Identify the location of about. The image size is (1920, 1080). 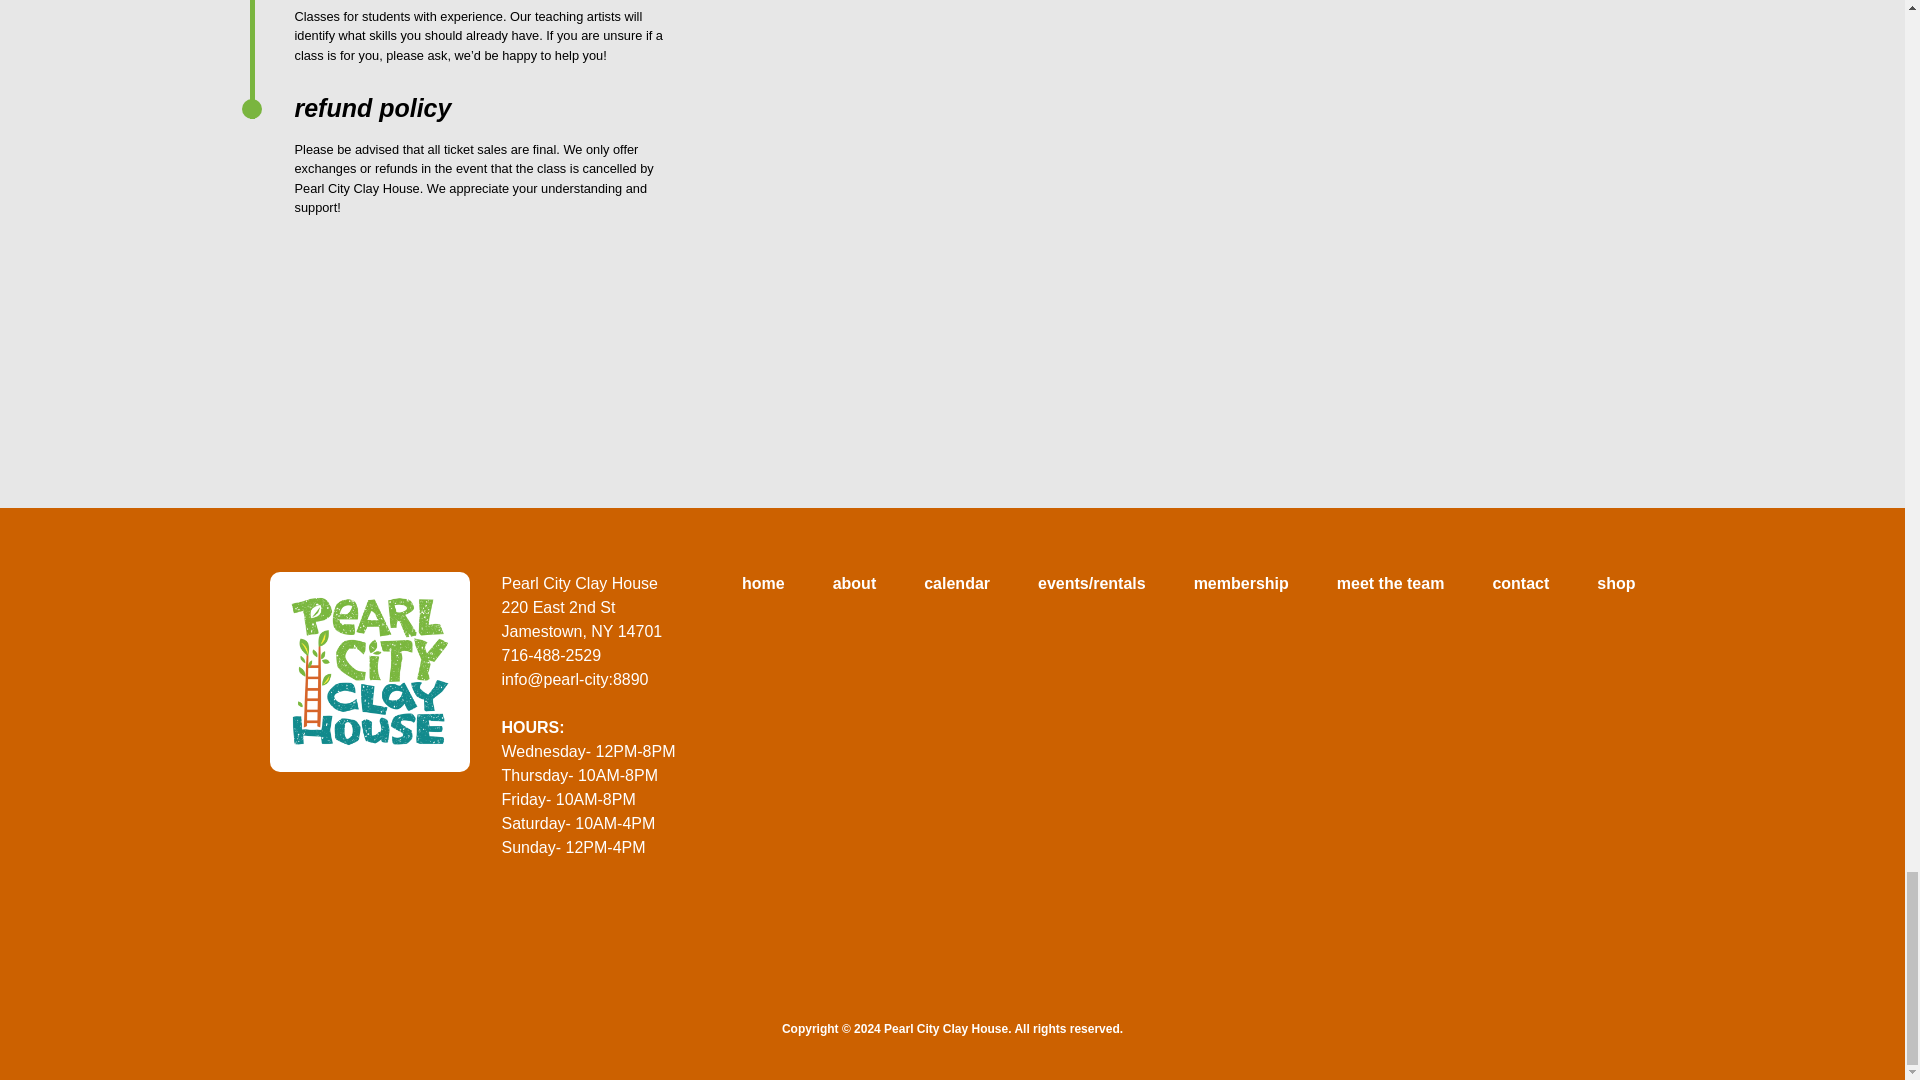
(855, 584).